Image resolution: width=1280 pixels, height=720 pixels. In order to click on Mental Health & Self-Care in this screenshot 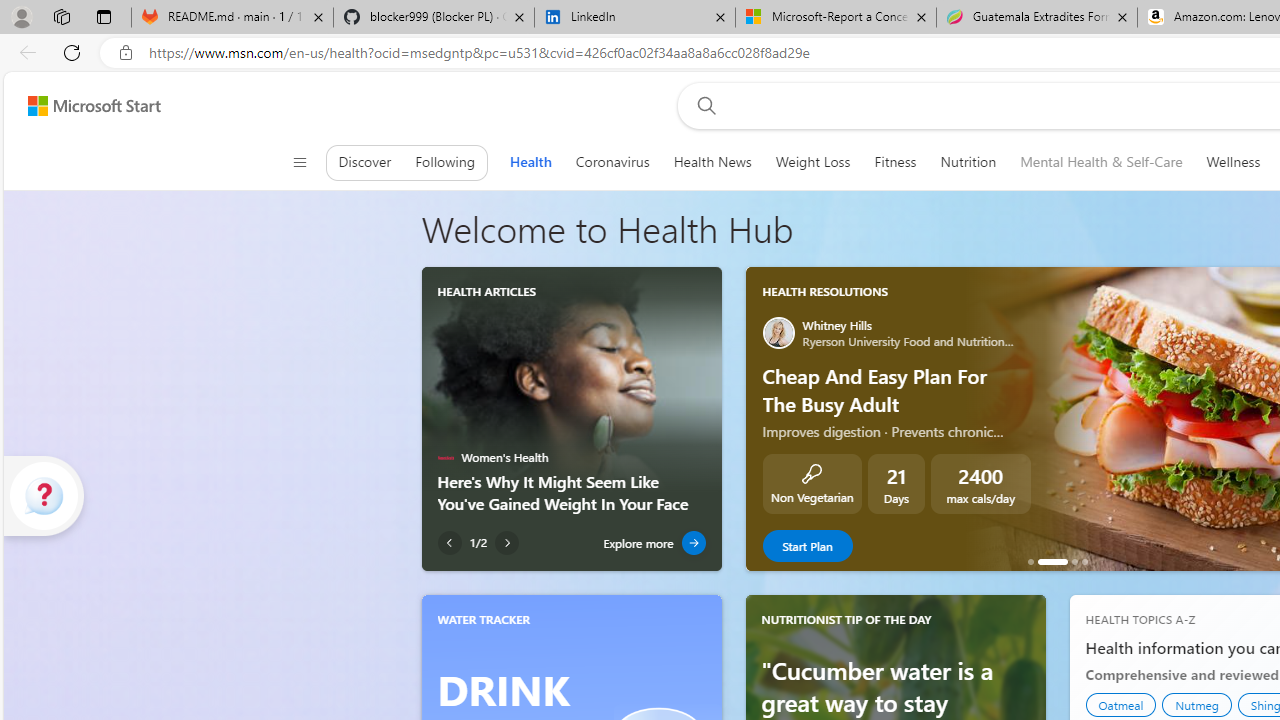, I will do `click(1102, 162)`.